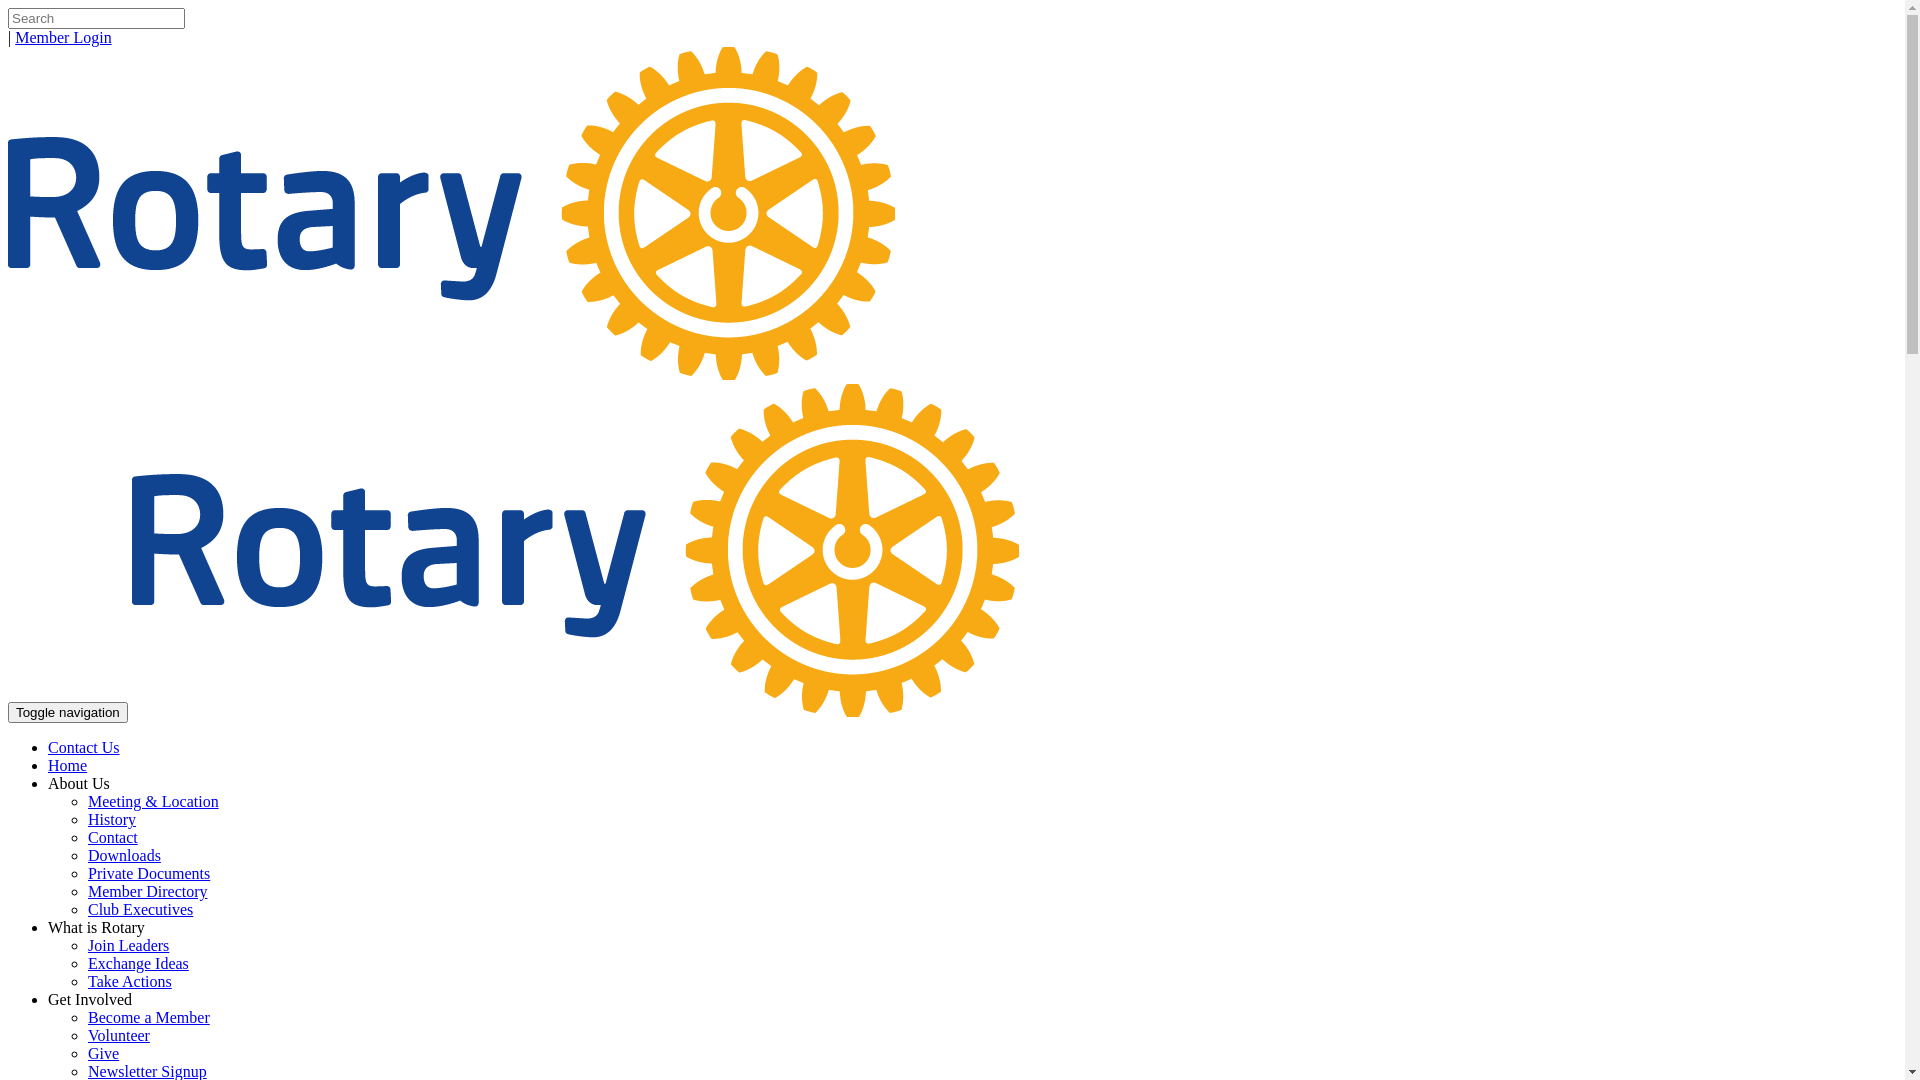  I want to click on Meeting & Location, so click(154, 802).